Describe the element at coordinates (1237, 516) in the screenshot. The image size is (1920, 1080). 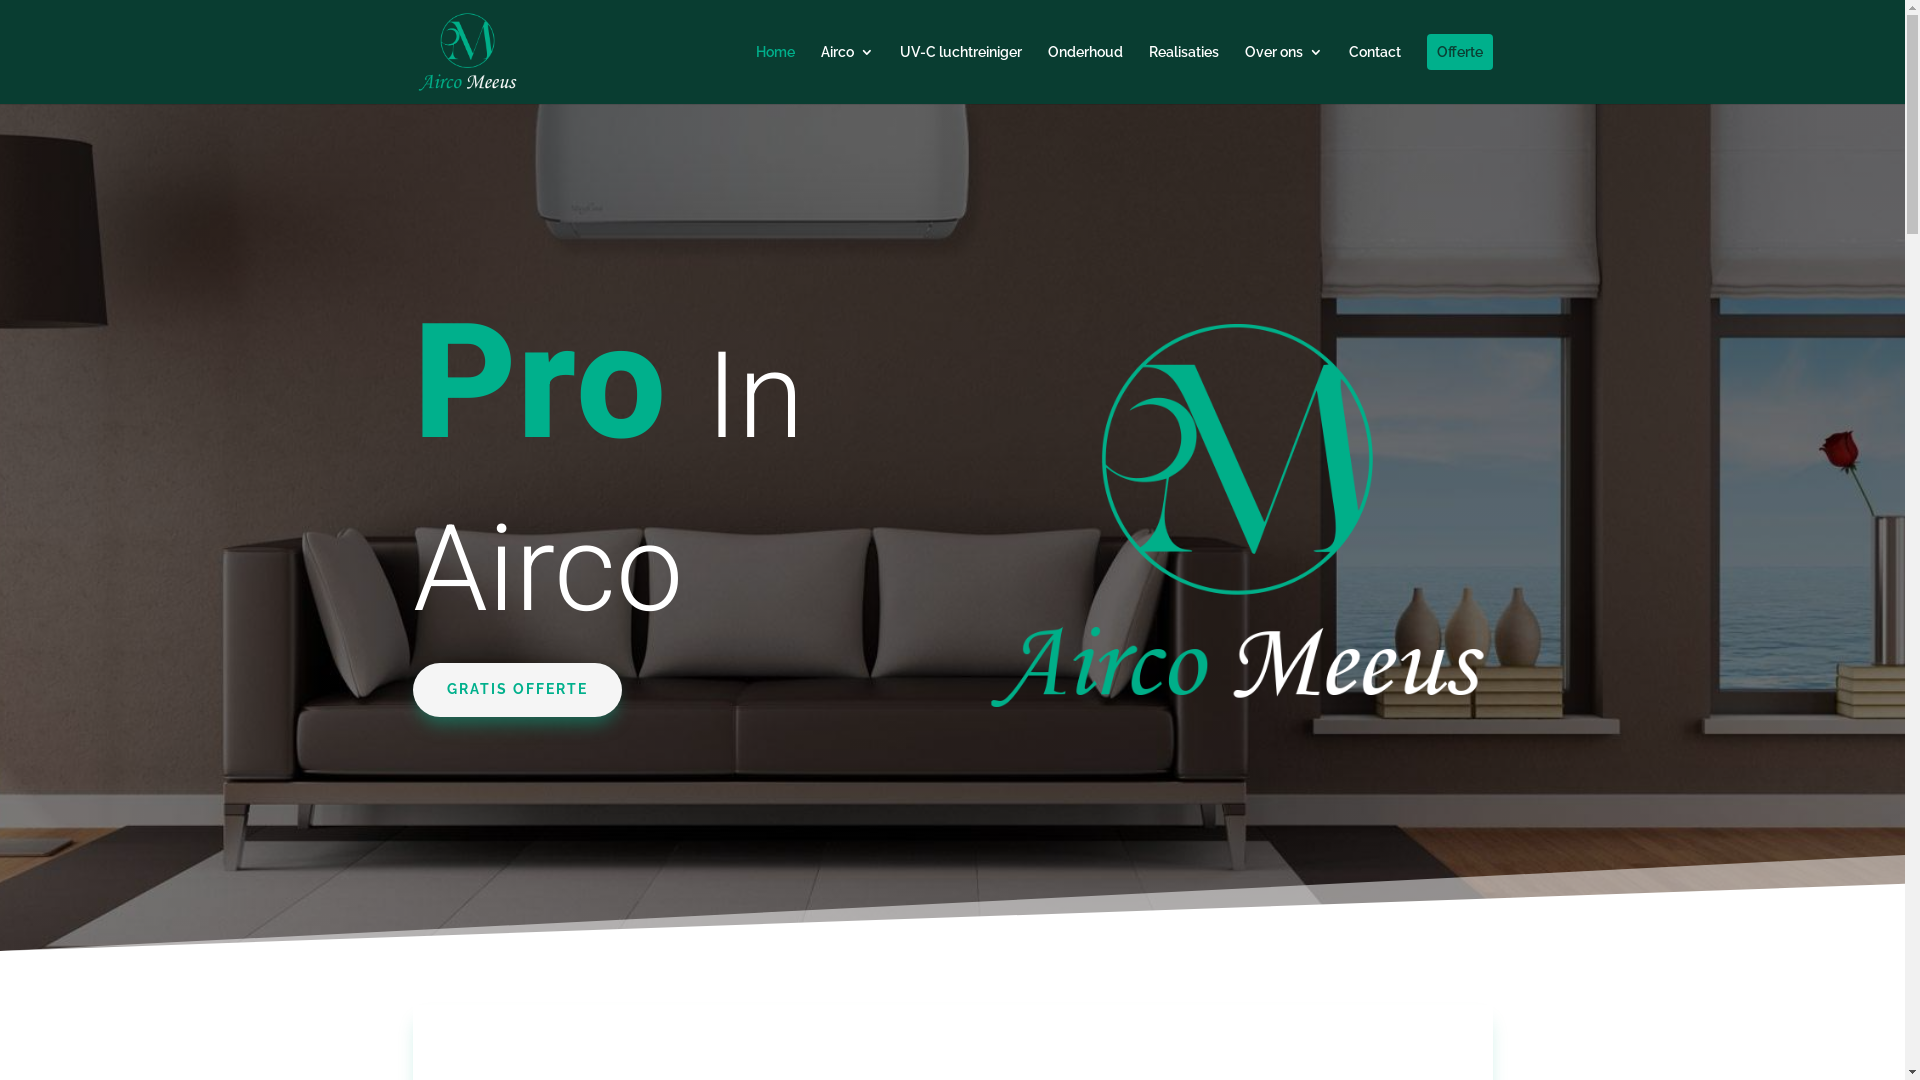
I see `Airco Meeus` at that location.